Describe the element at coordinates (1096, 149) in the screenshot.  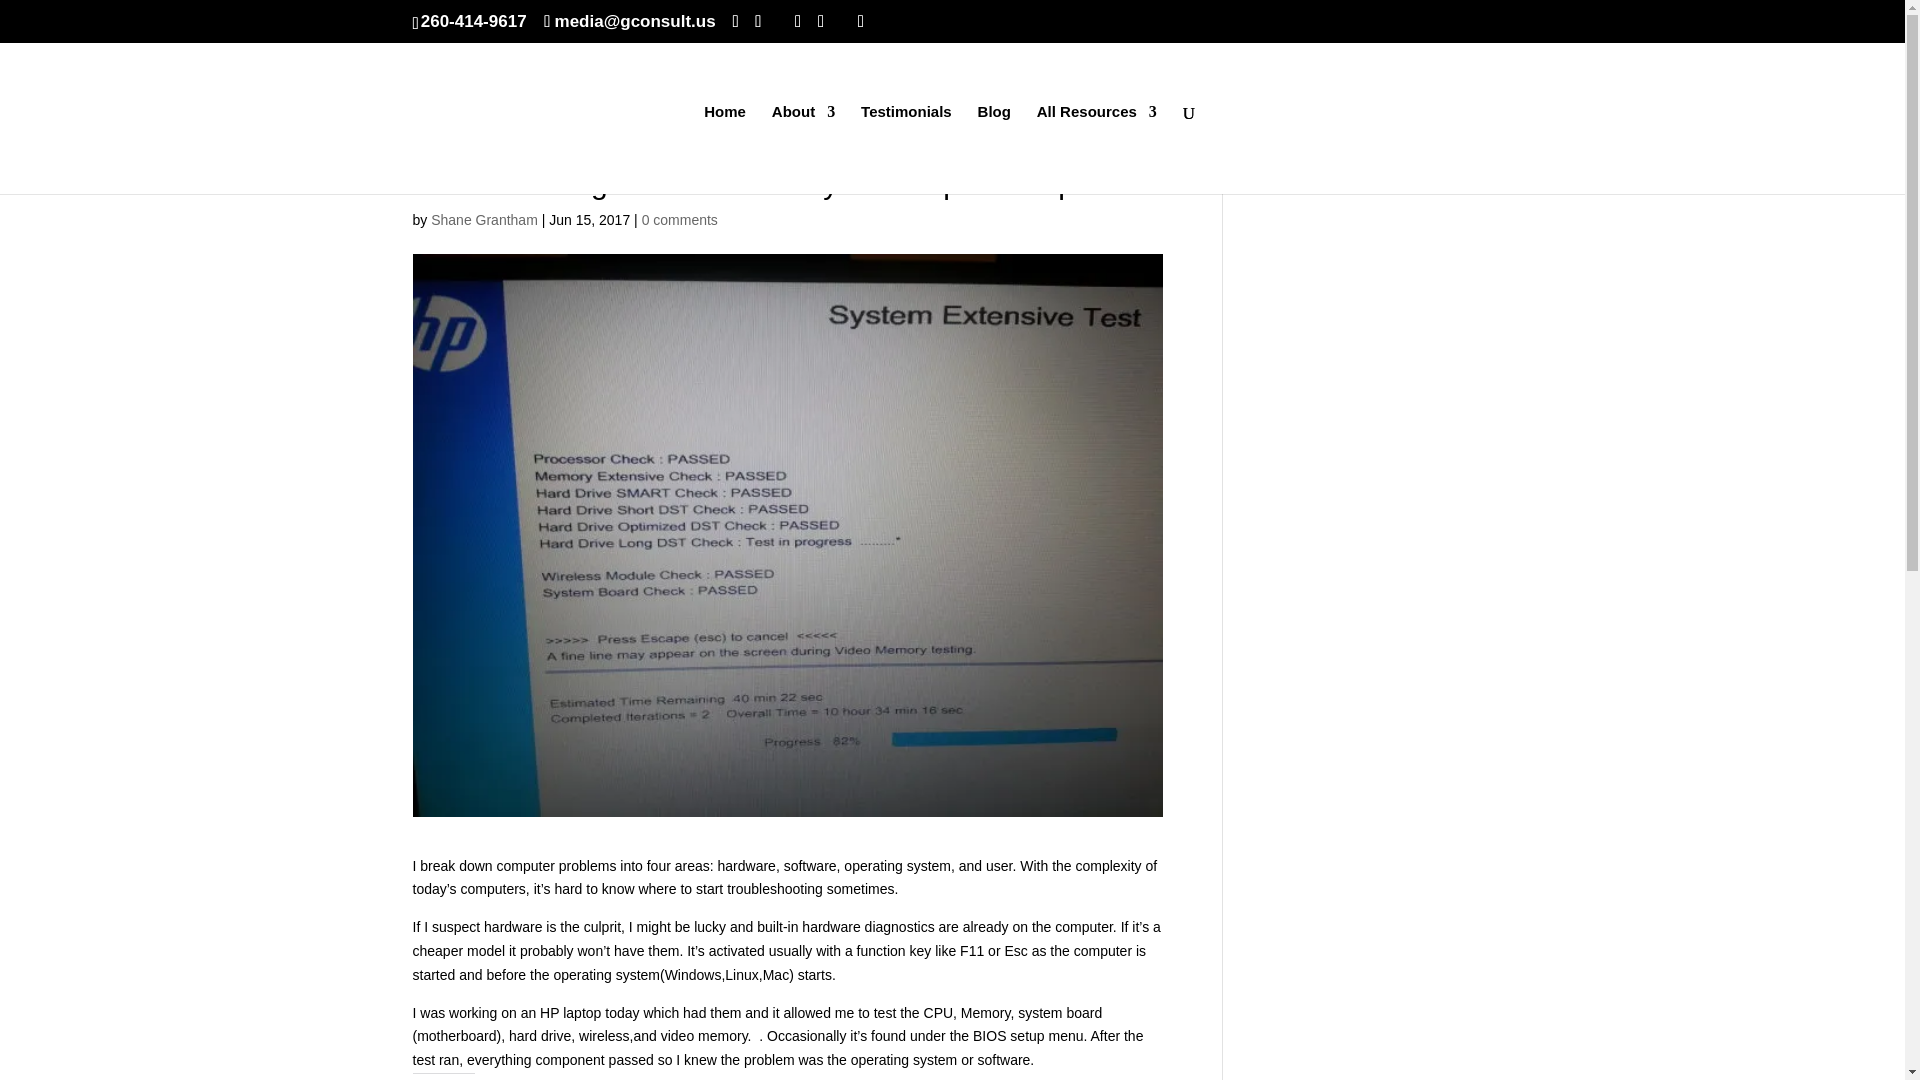
I see `All Resources` at that location.